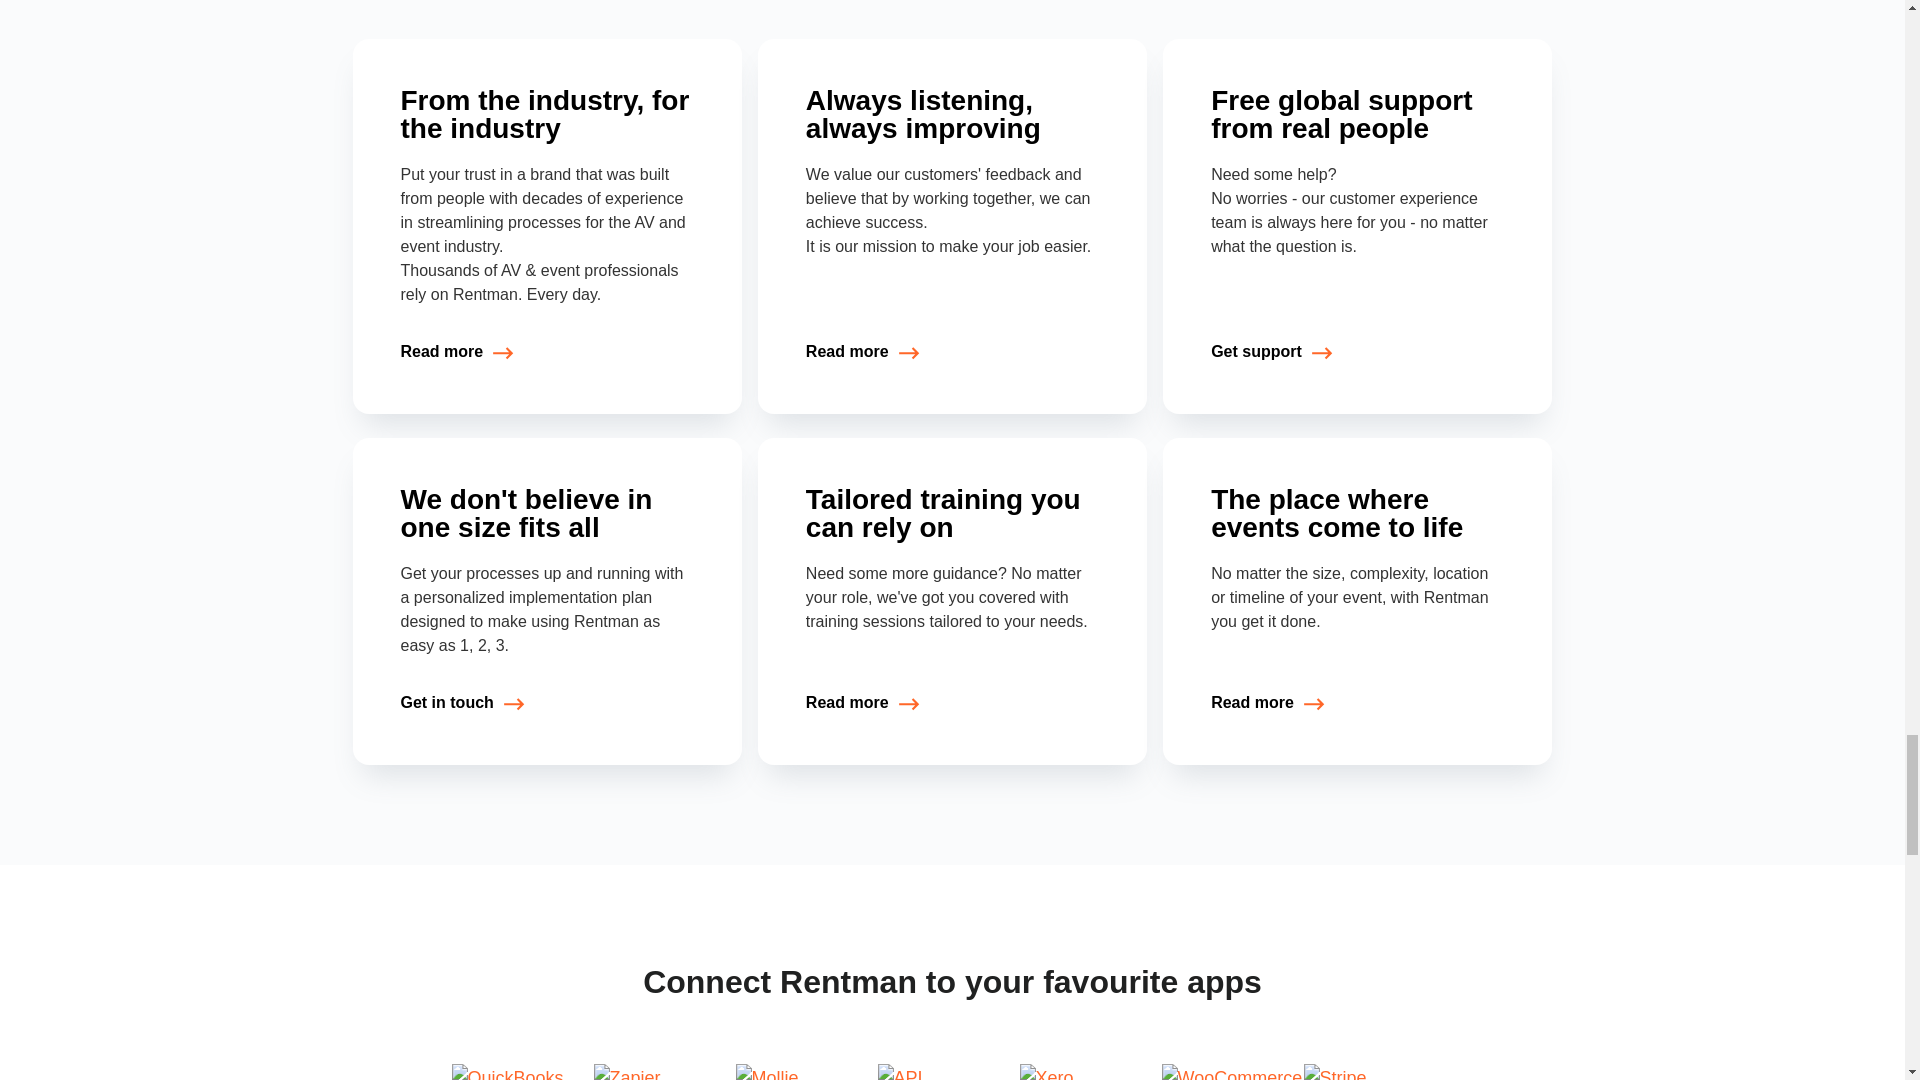 The width and height of the screenshot is (1920, 1080). Describe the element at coordinates (1236, 1072) in the screenshot. I see `WooCommerce` at that location.